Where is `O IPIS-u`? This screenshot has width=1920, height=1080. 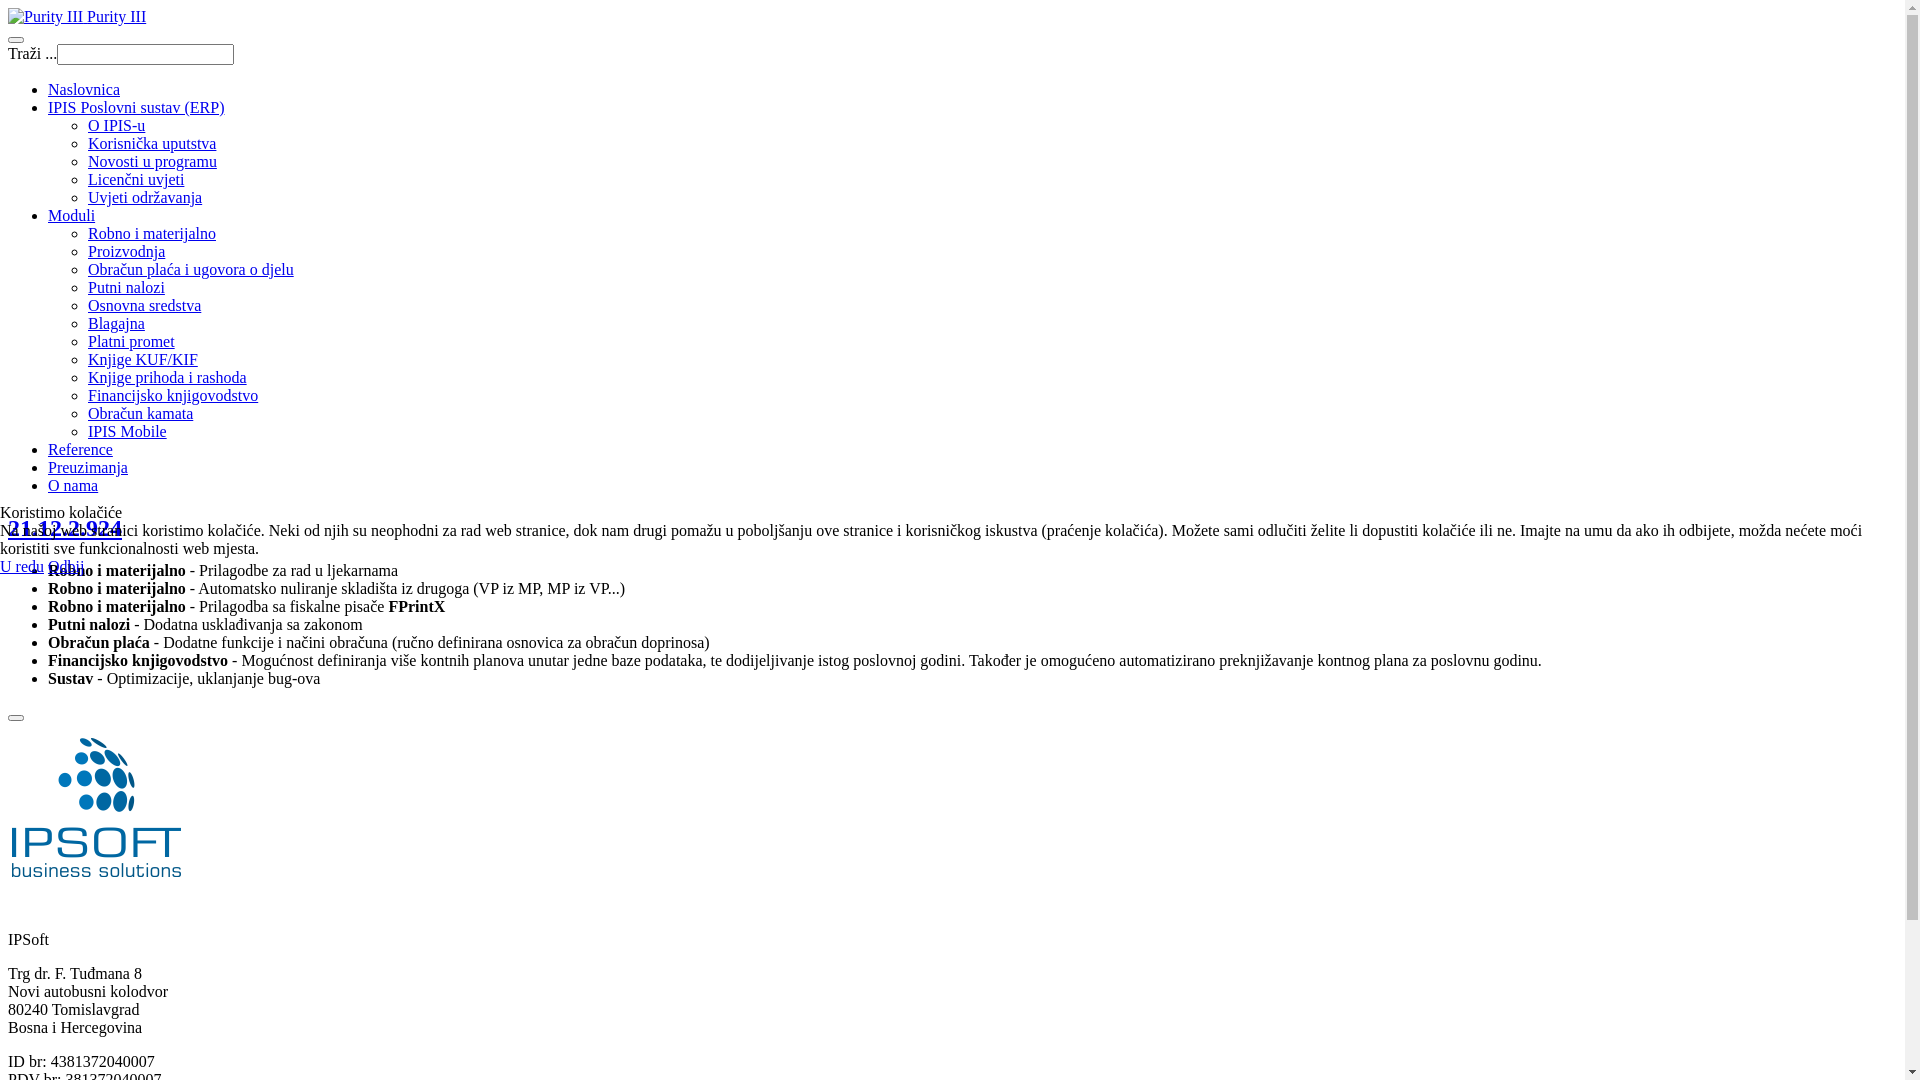
O IPIS-u is located at coordinates (116, 126).